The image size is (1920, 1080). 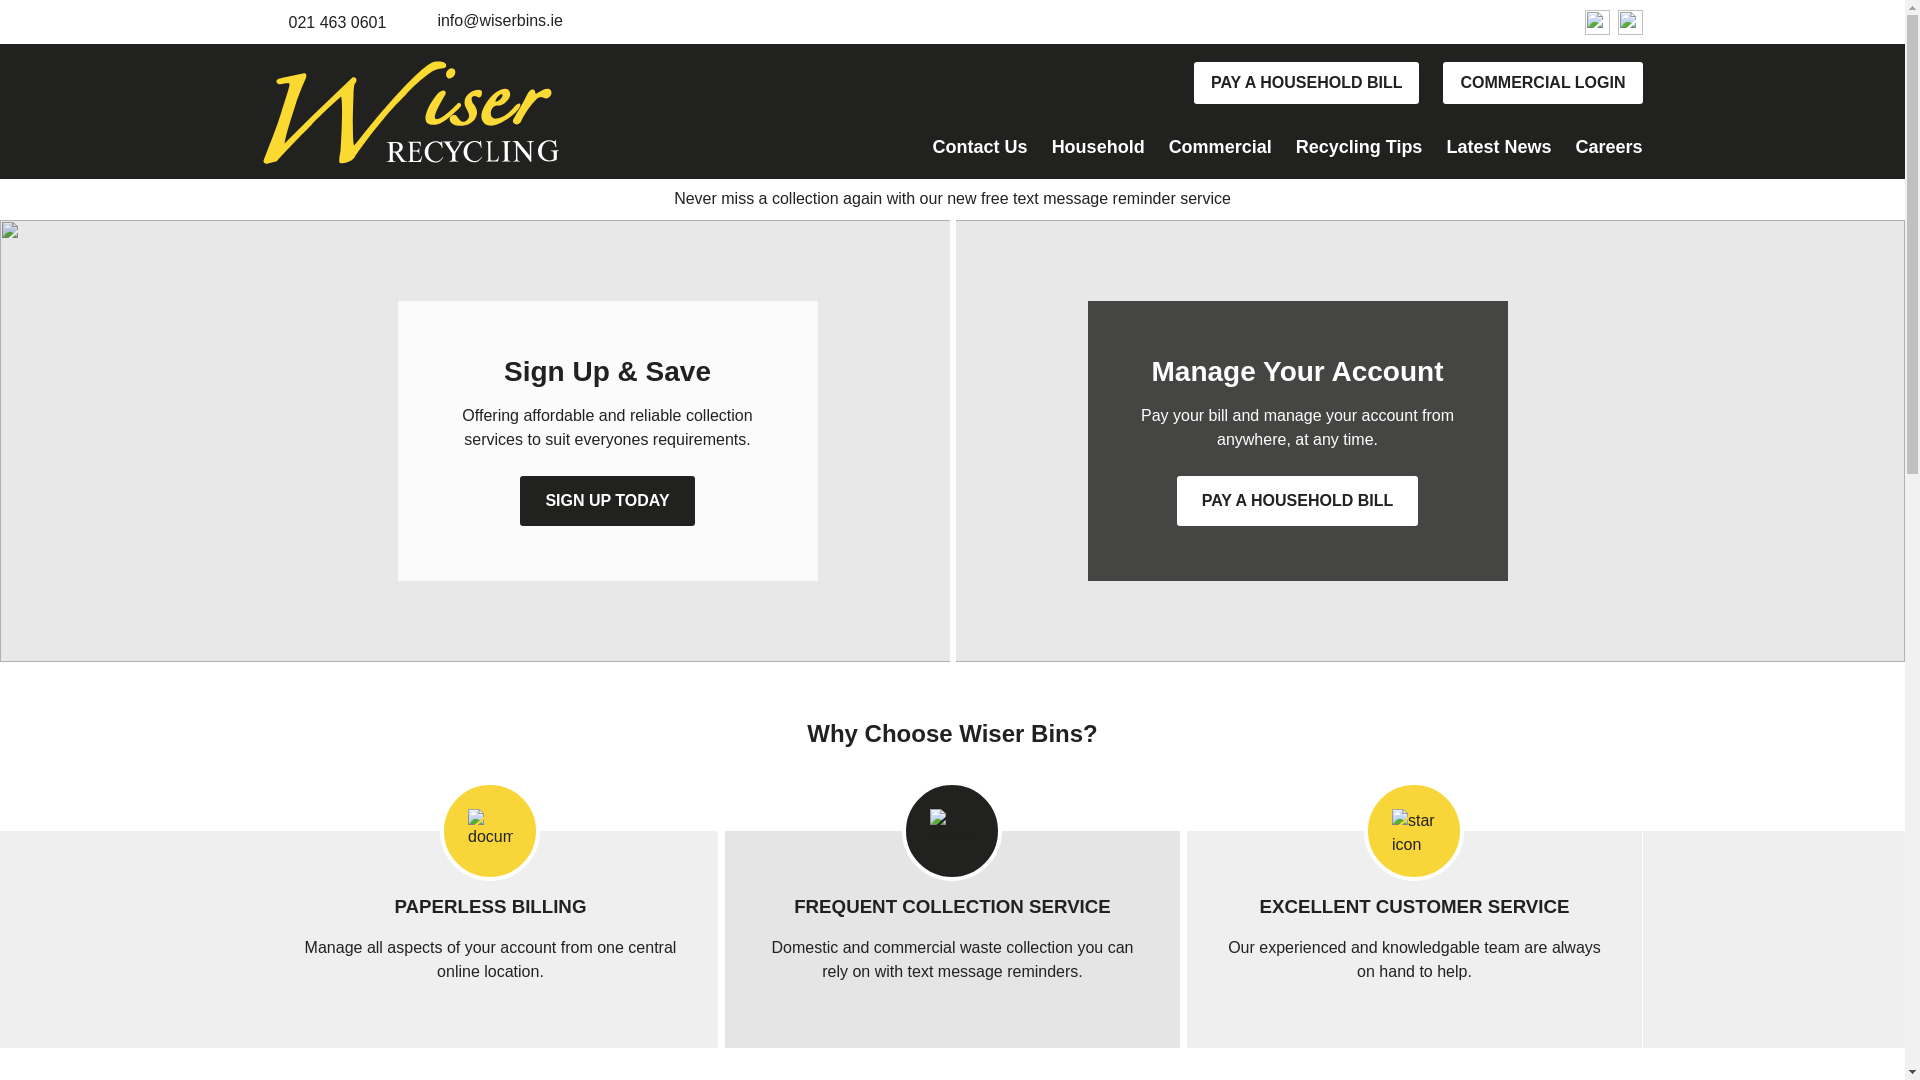 What do you see at coordinates (1098, 150) in the screenshot?
I see `Household` at bounding box center [1098, 150].